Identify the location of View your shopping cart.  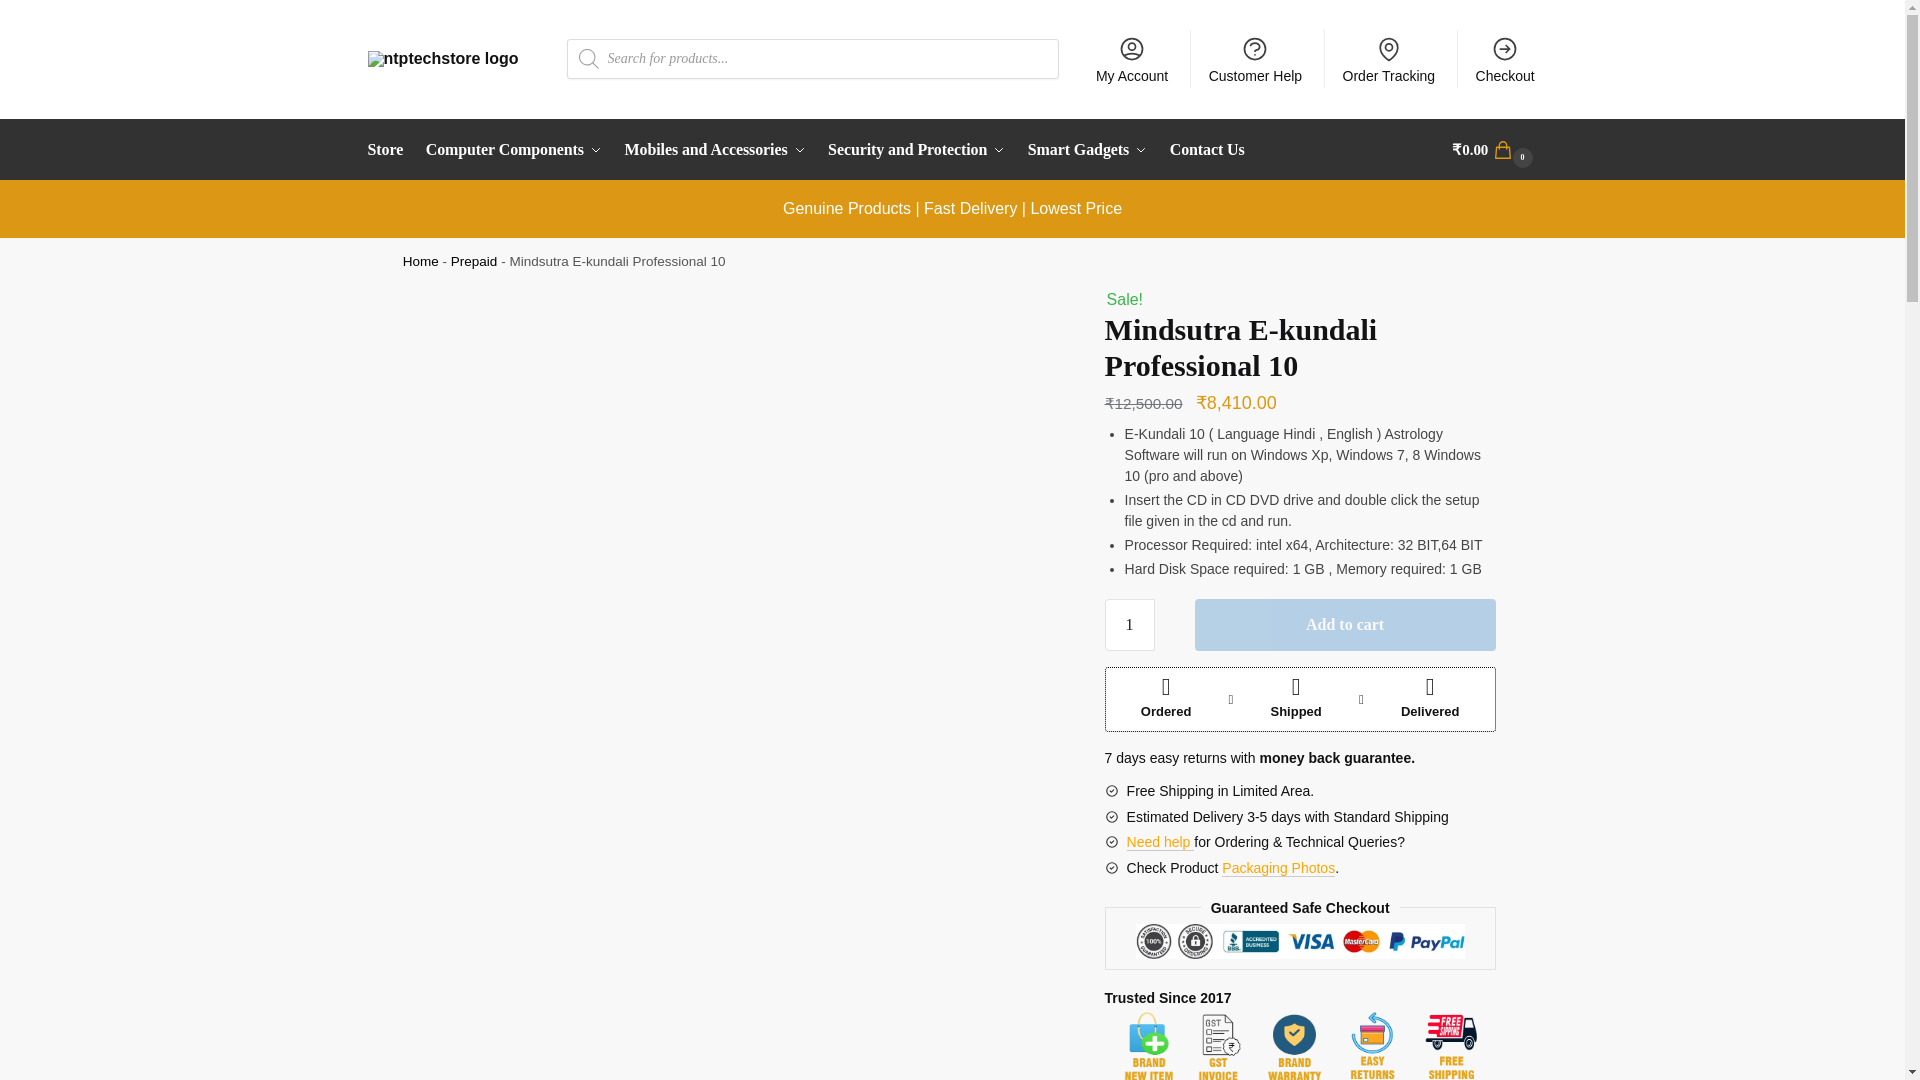
(1494, 150).